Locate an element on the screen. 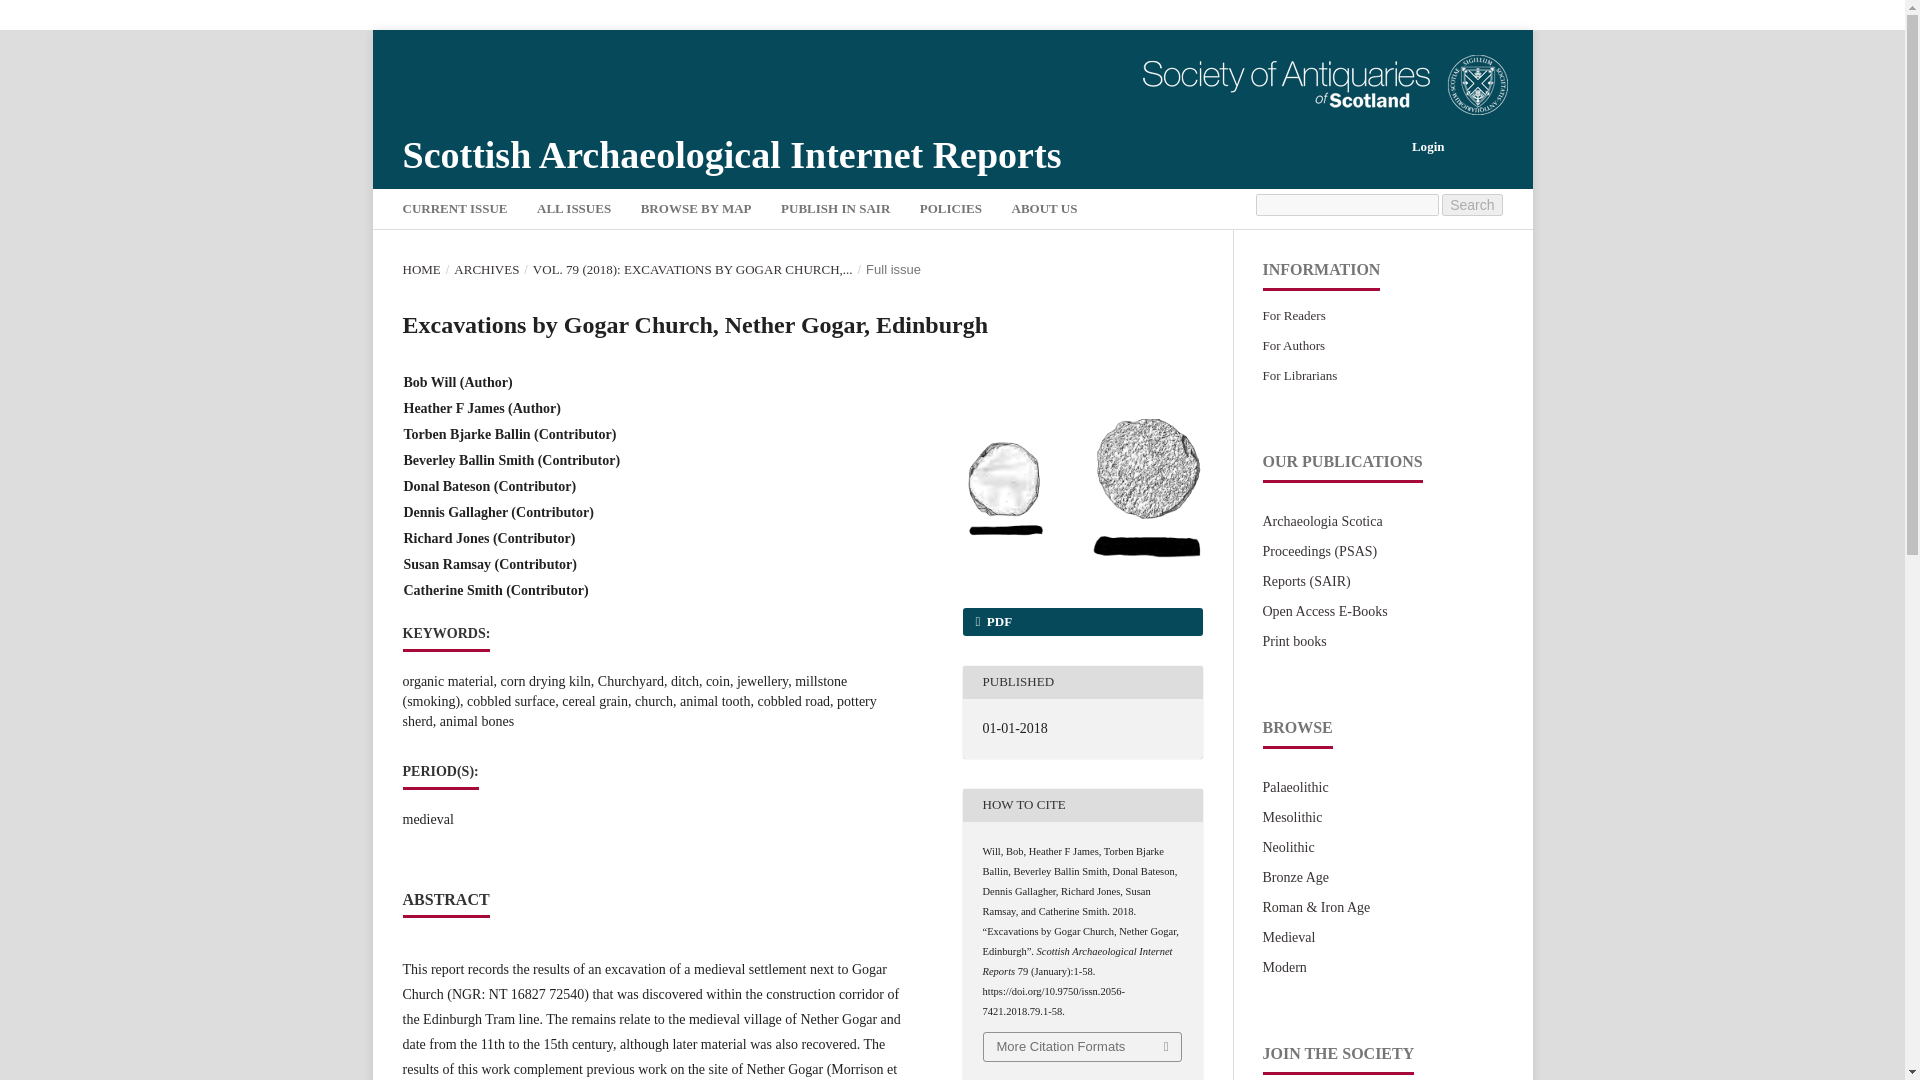  HOME is located at coordinates (420, 270).